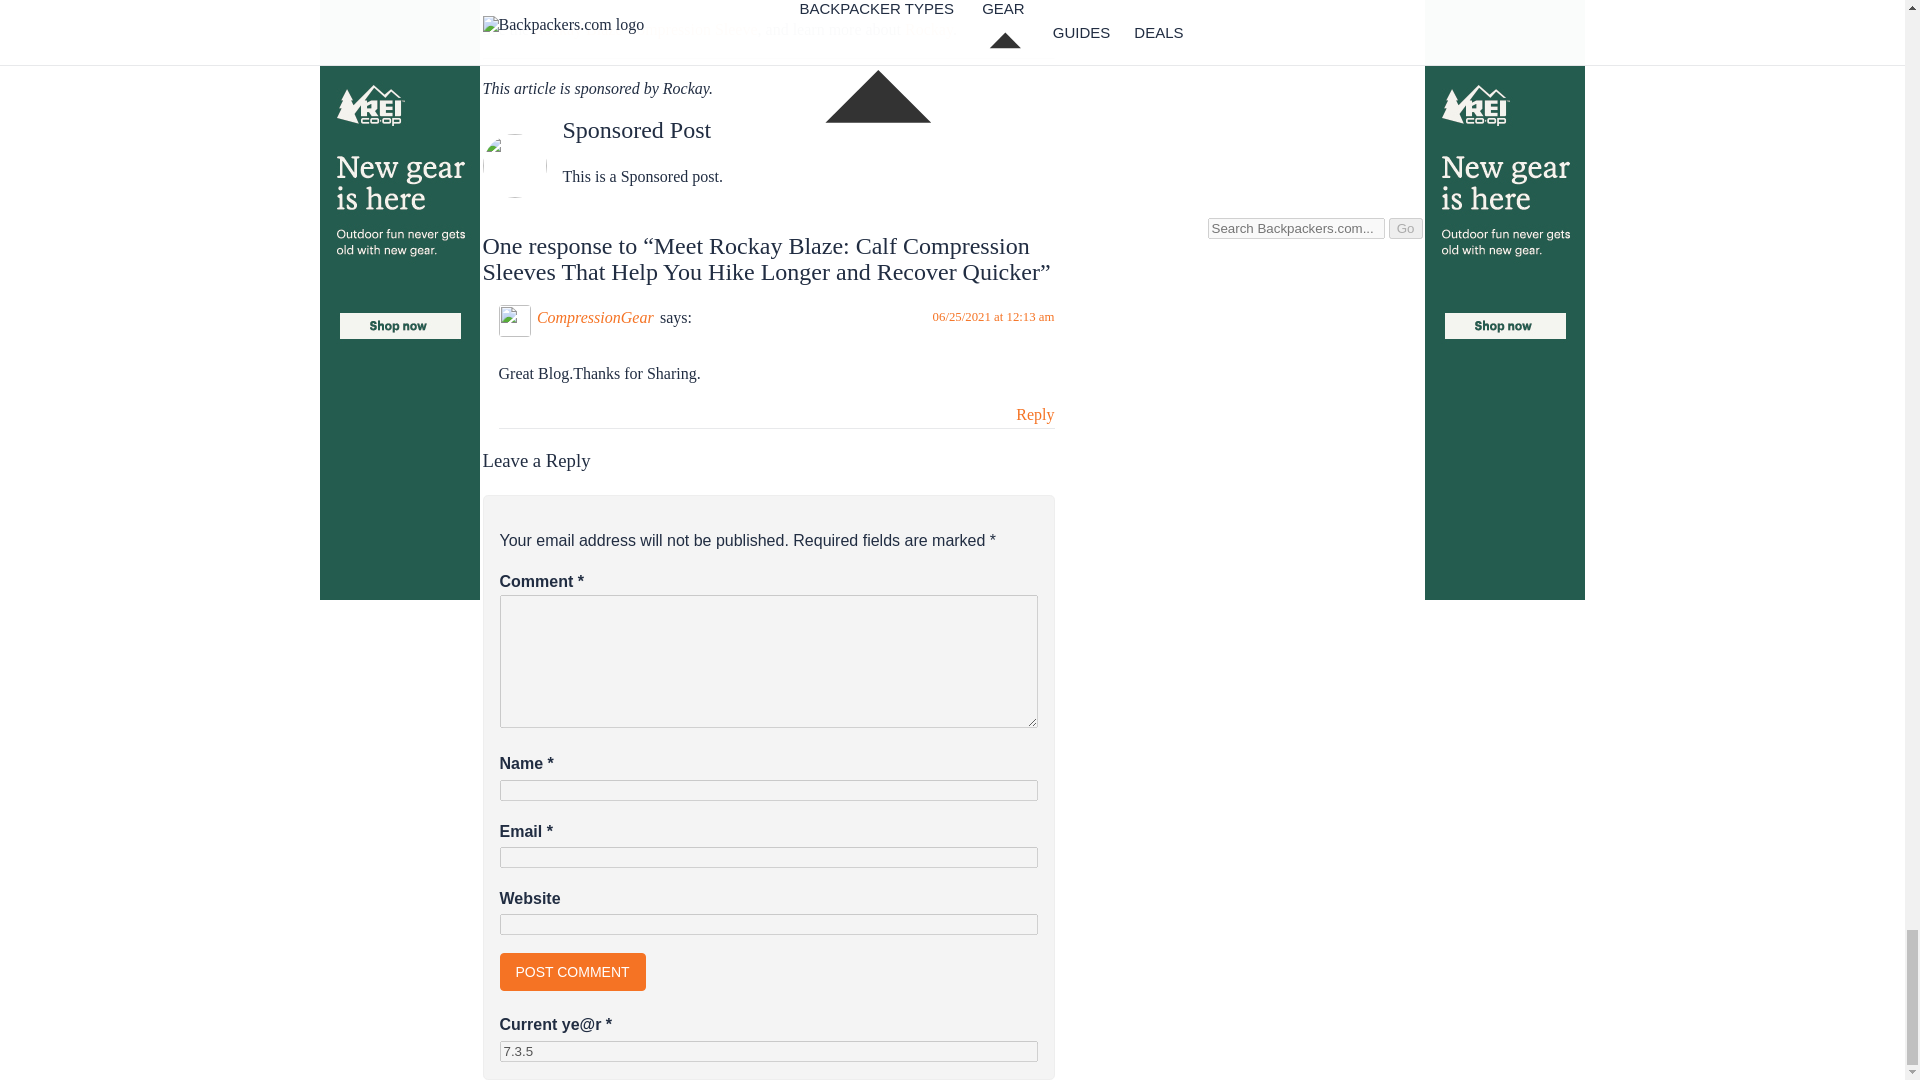 This screenshot has height=1080, width=1920. Describe the element at coordinates (572, 972) in the screenshot. I see `Post Comment` at that location.